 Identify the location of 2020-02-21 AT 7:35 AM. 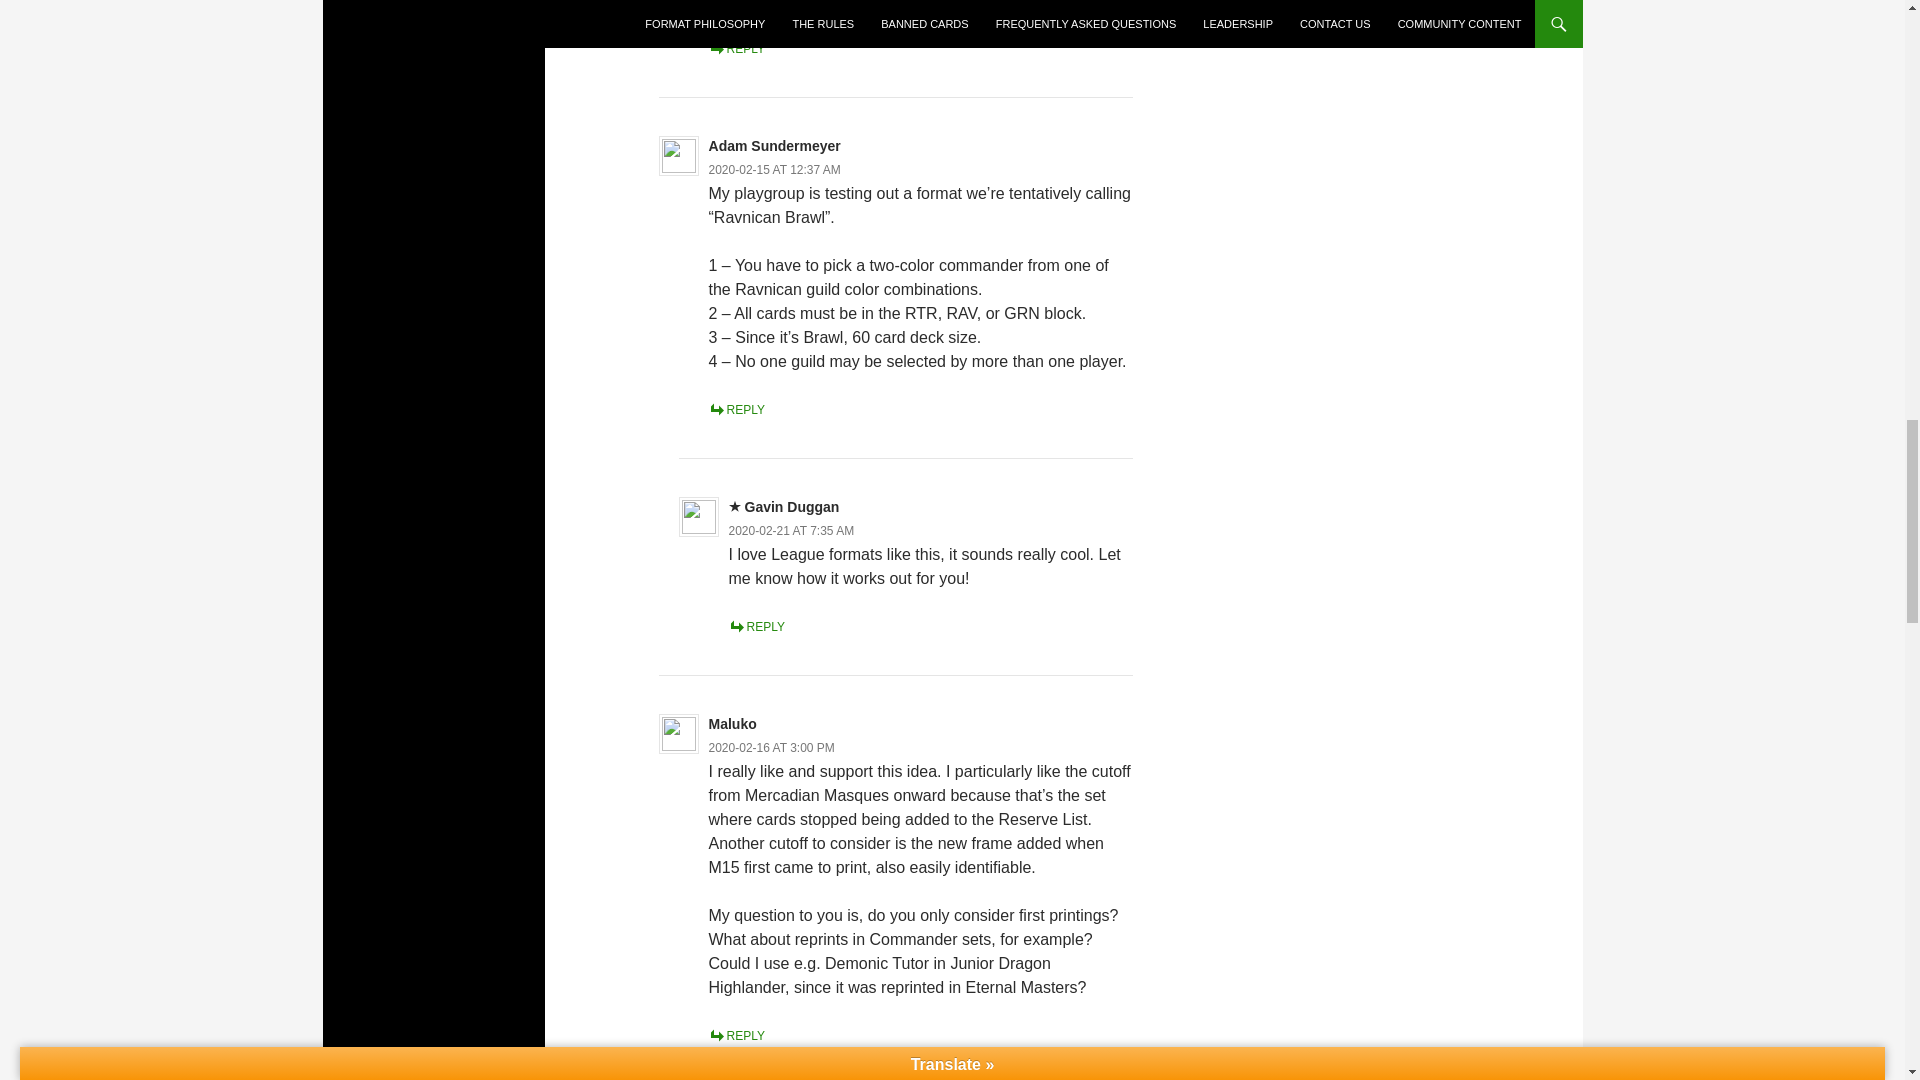
(792, 530).